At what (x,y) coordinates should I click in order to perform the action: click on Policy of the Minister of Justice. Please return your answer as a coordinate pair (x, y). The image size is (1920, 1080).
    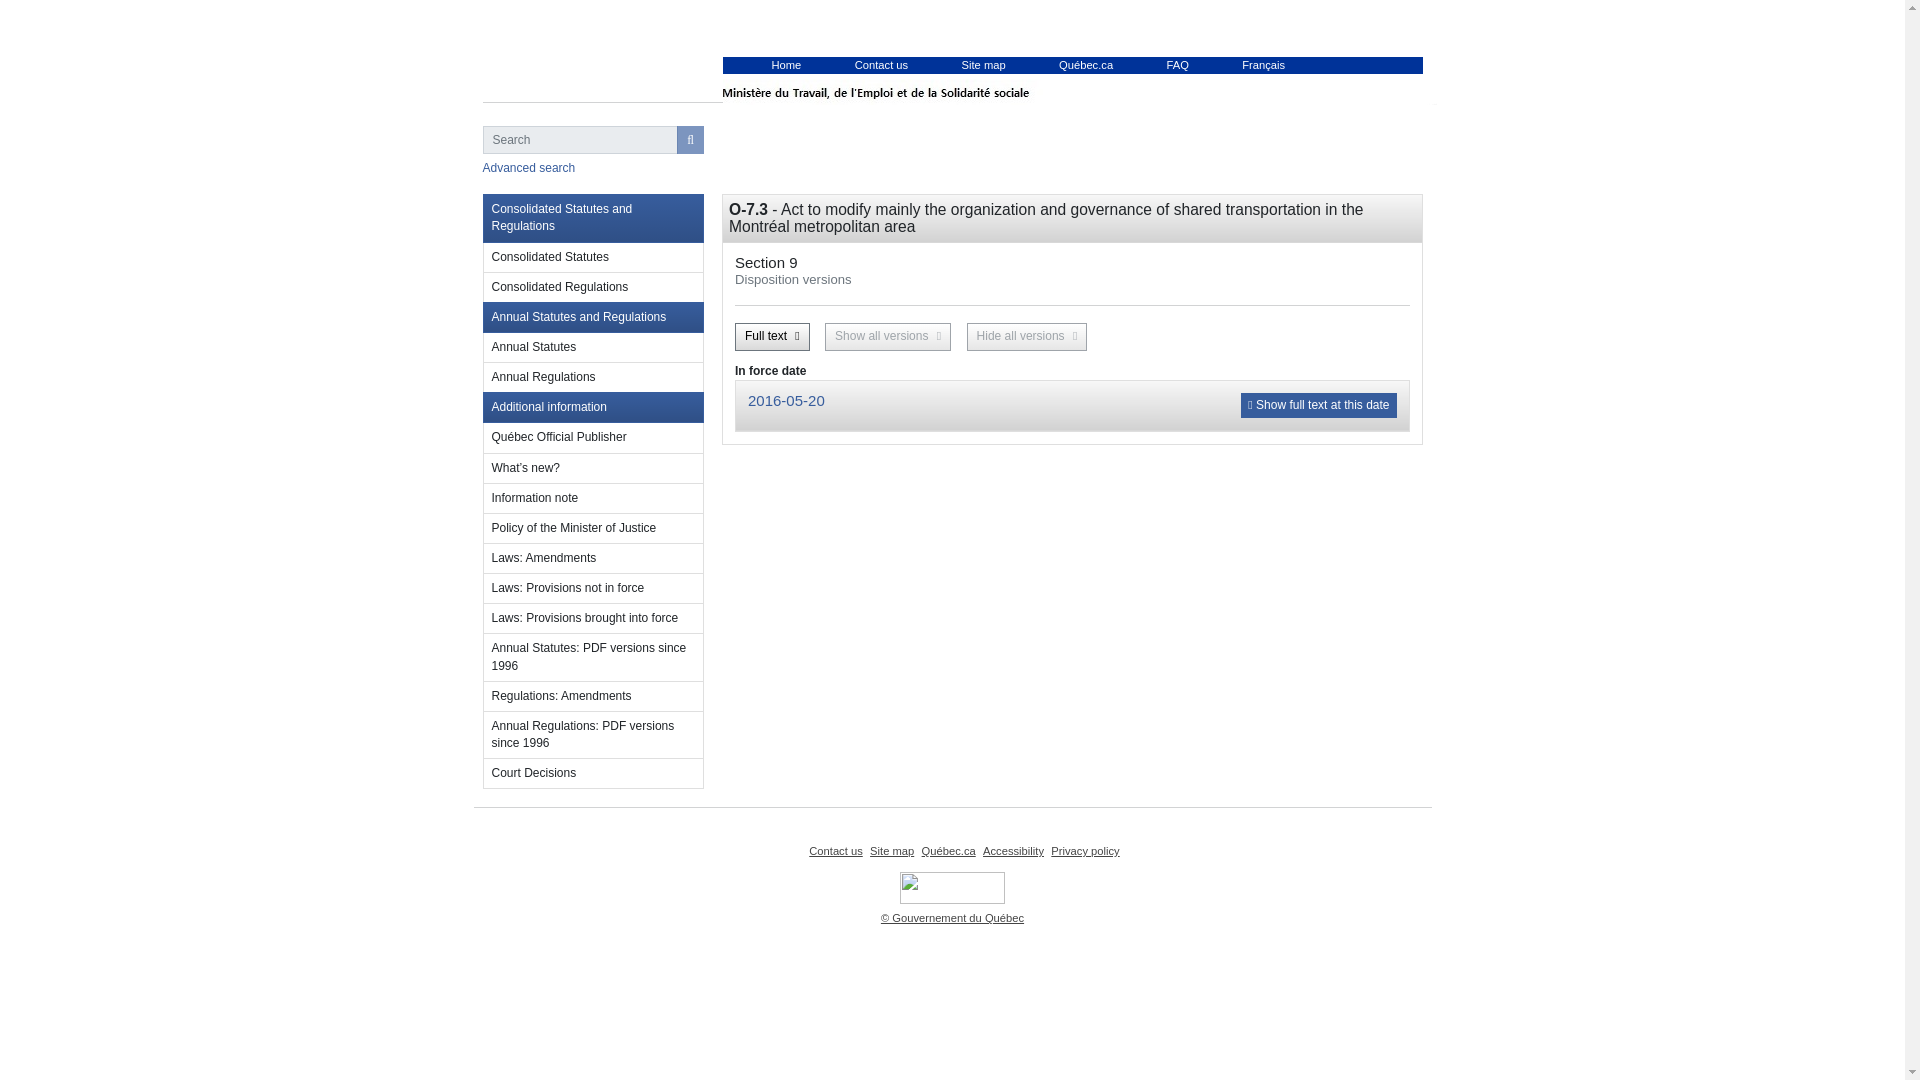
    Looking at the image, I should click on (592, 529).